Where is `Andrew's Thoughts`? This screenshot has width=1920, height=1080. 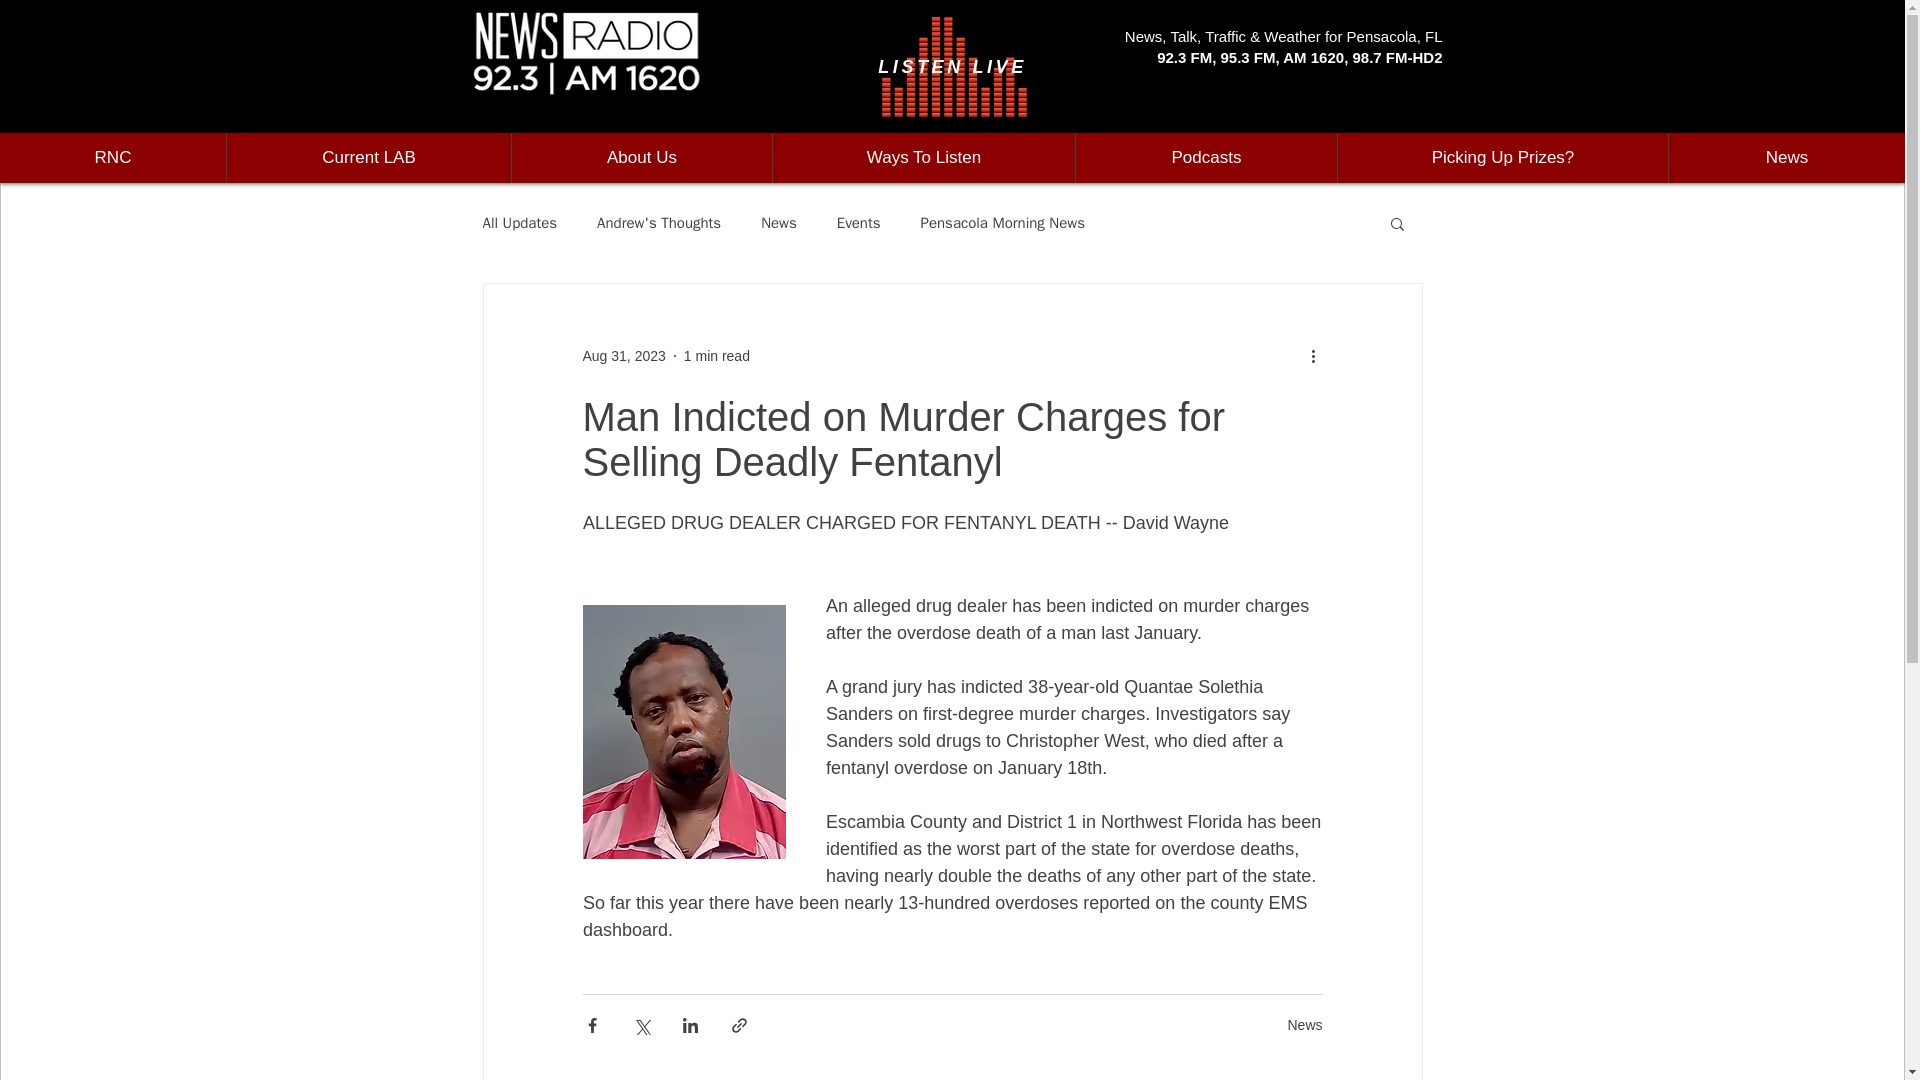 Andrew's Thoughts is located at coordinates (659, 223).